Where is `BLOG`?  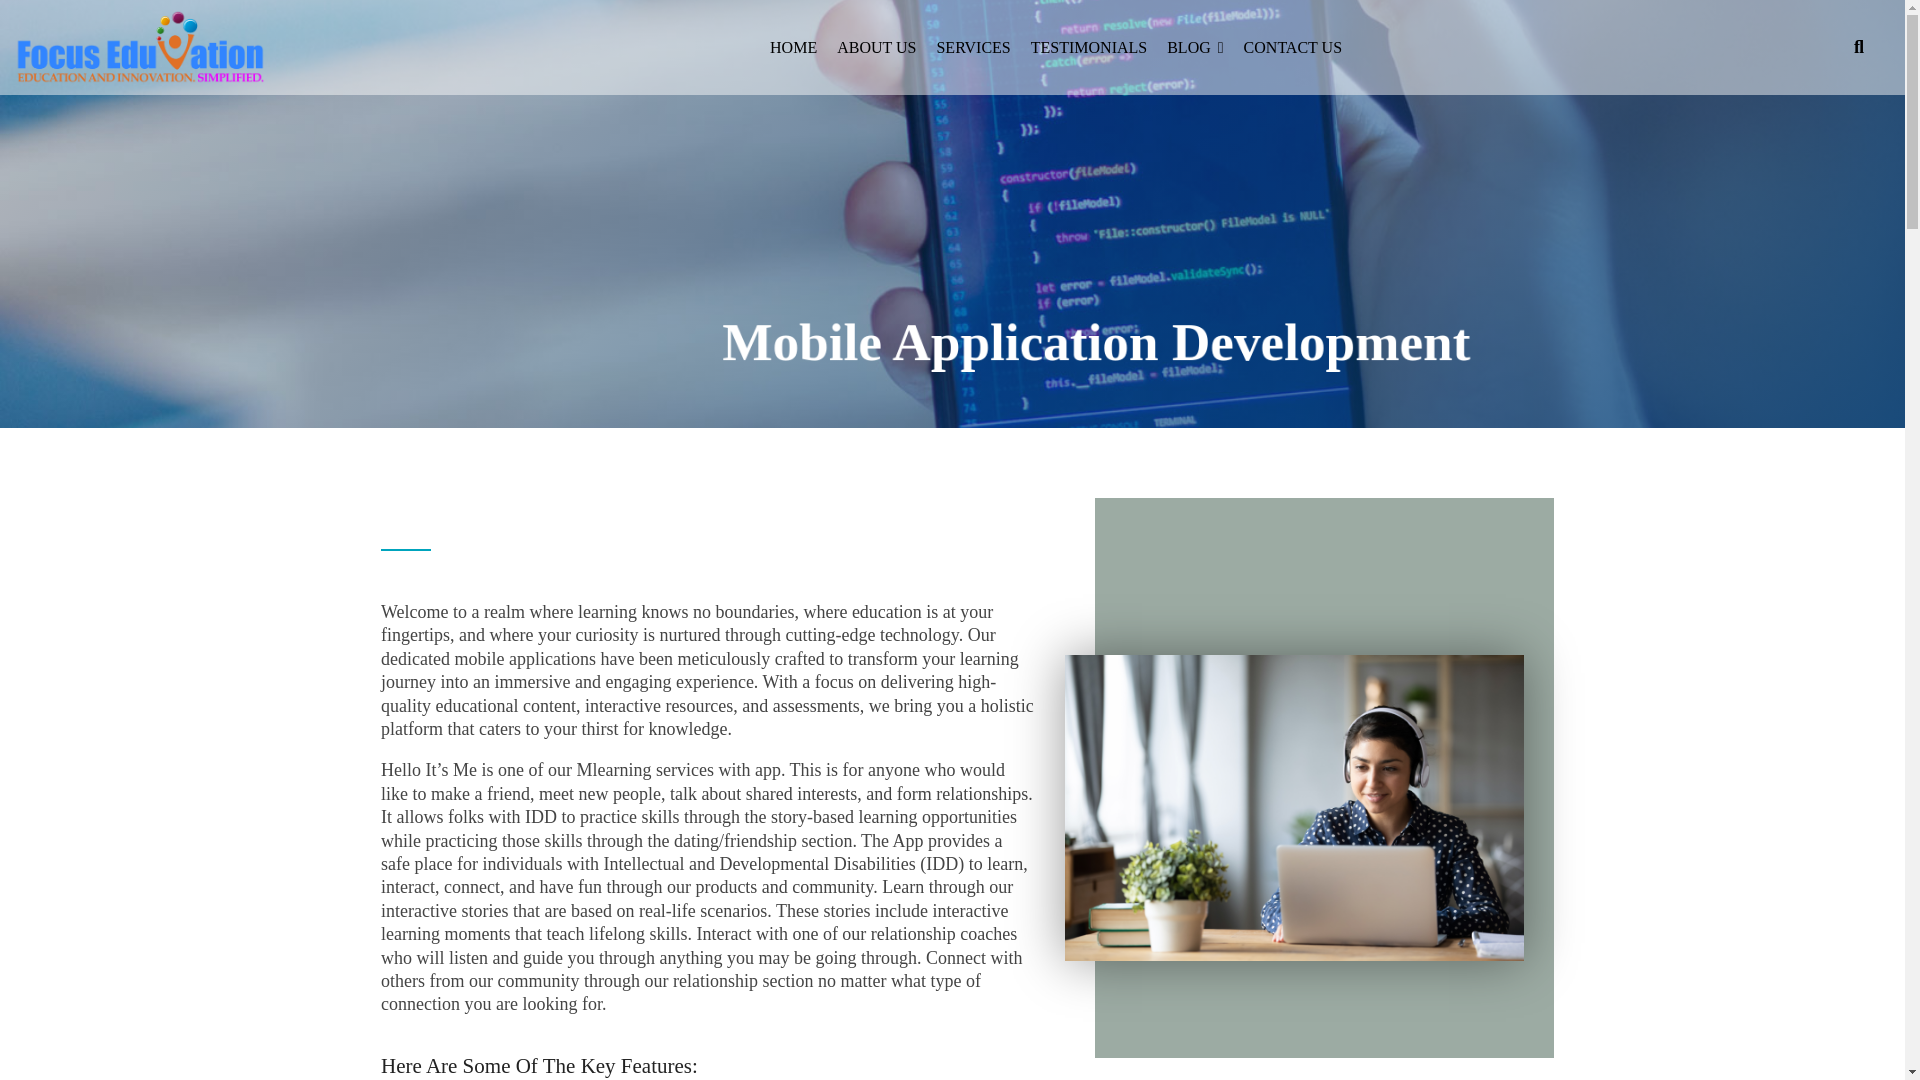
BLOG is located at coordinates (1195, 48).